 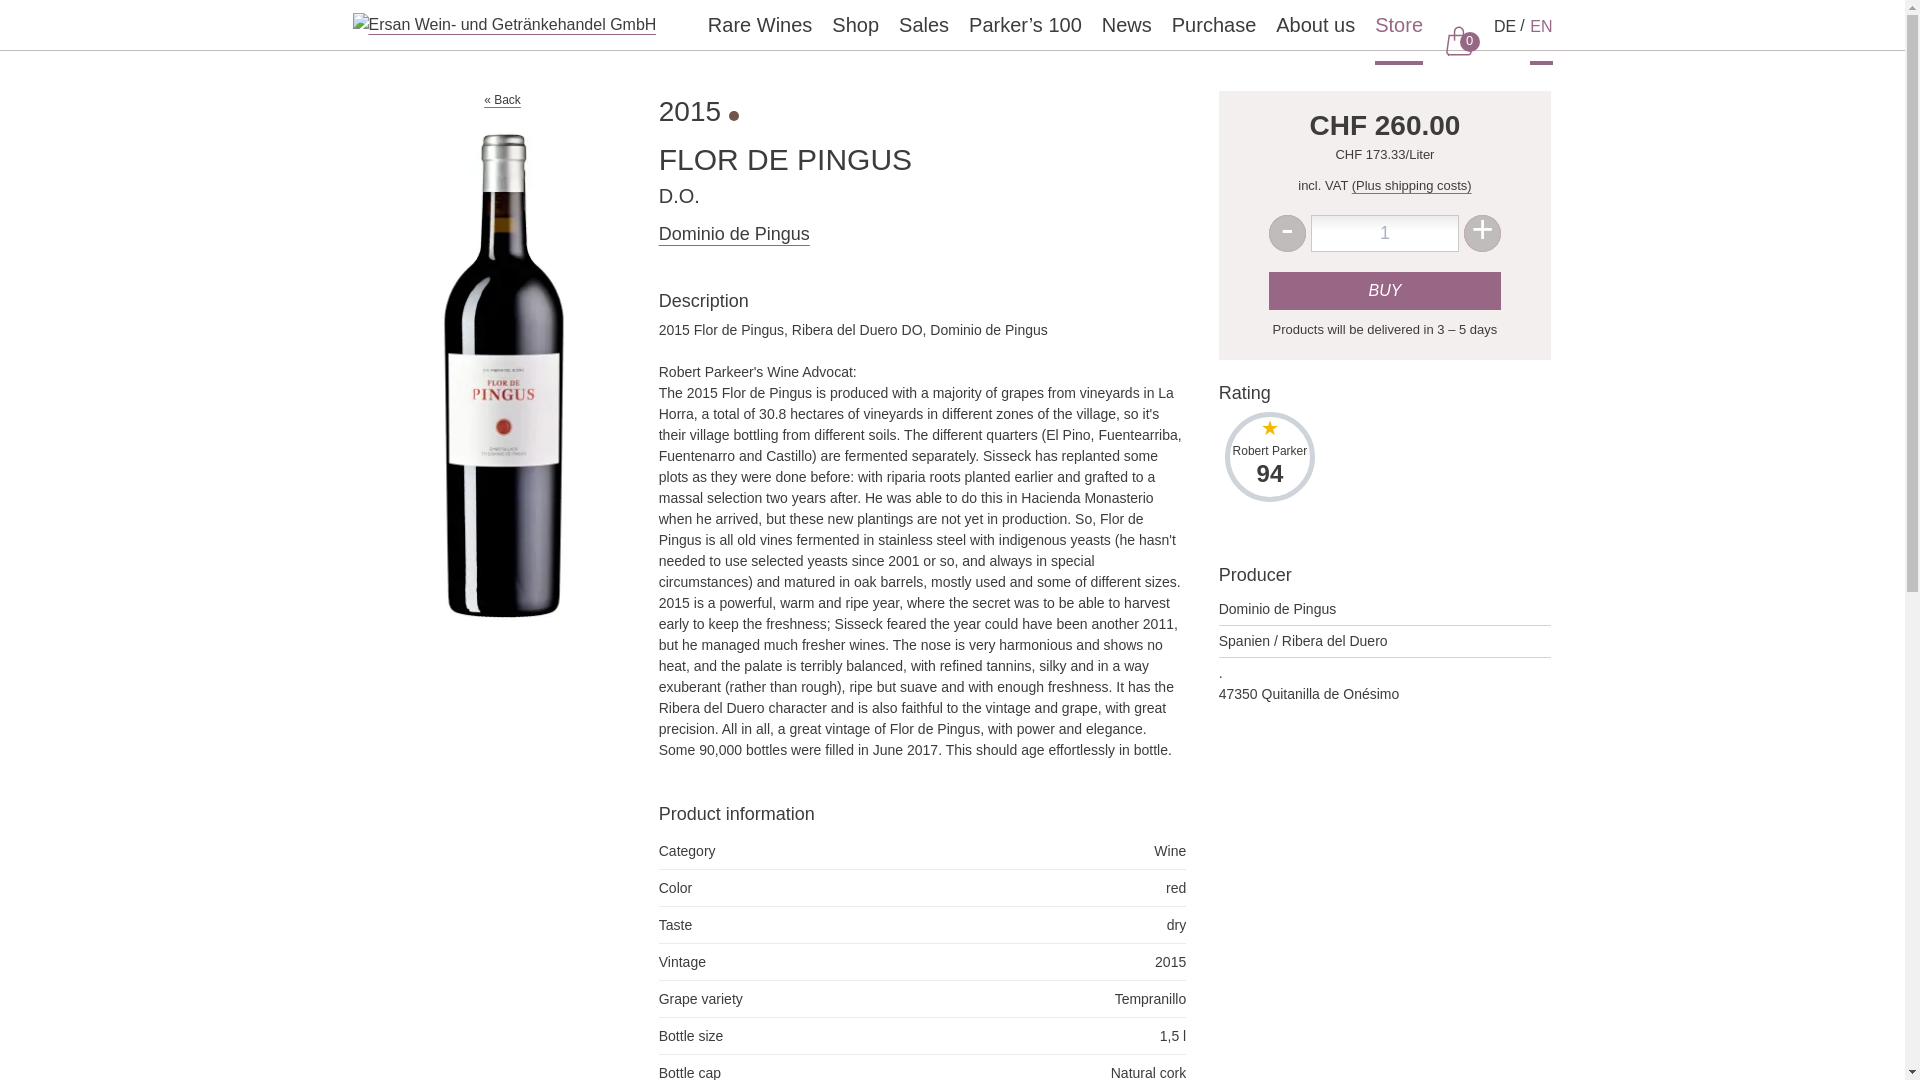 What do you see at coordinates (855, 24) in the screenshot?
I see `Rare Wines` at bounding box center [855, 24].